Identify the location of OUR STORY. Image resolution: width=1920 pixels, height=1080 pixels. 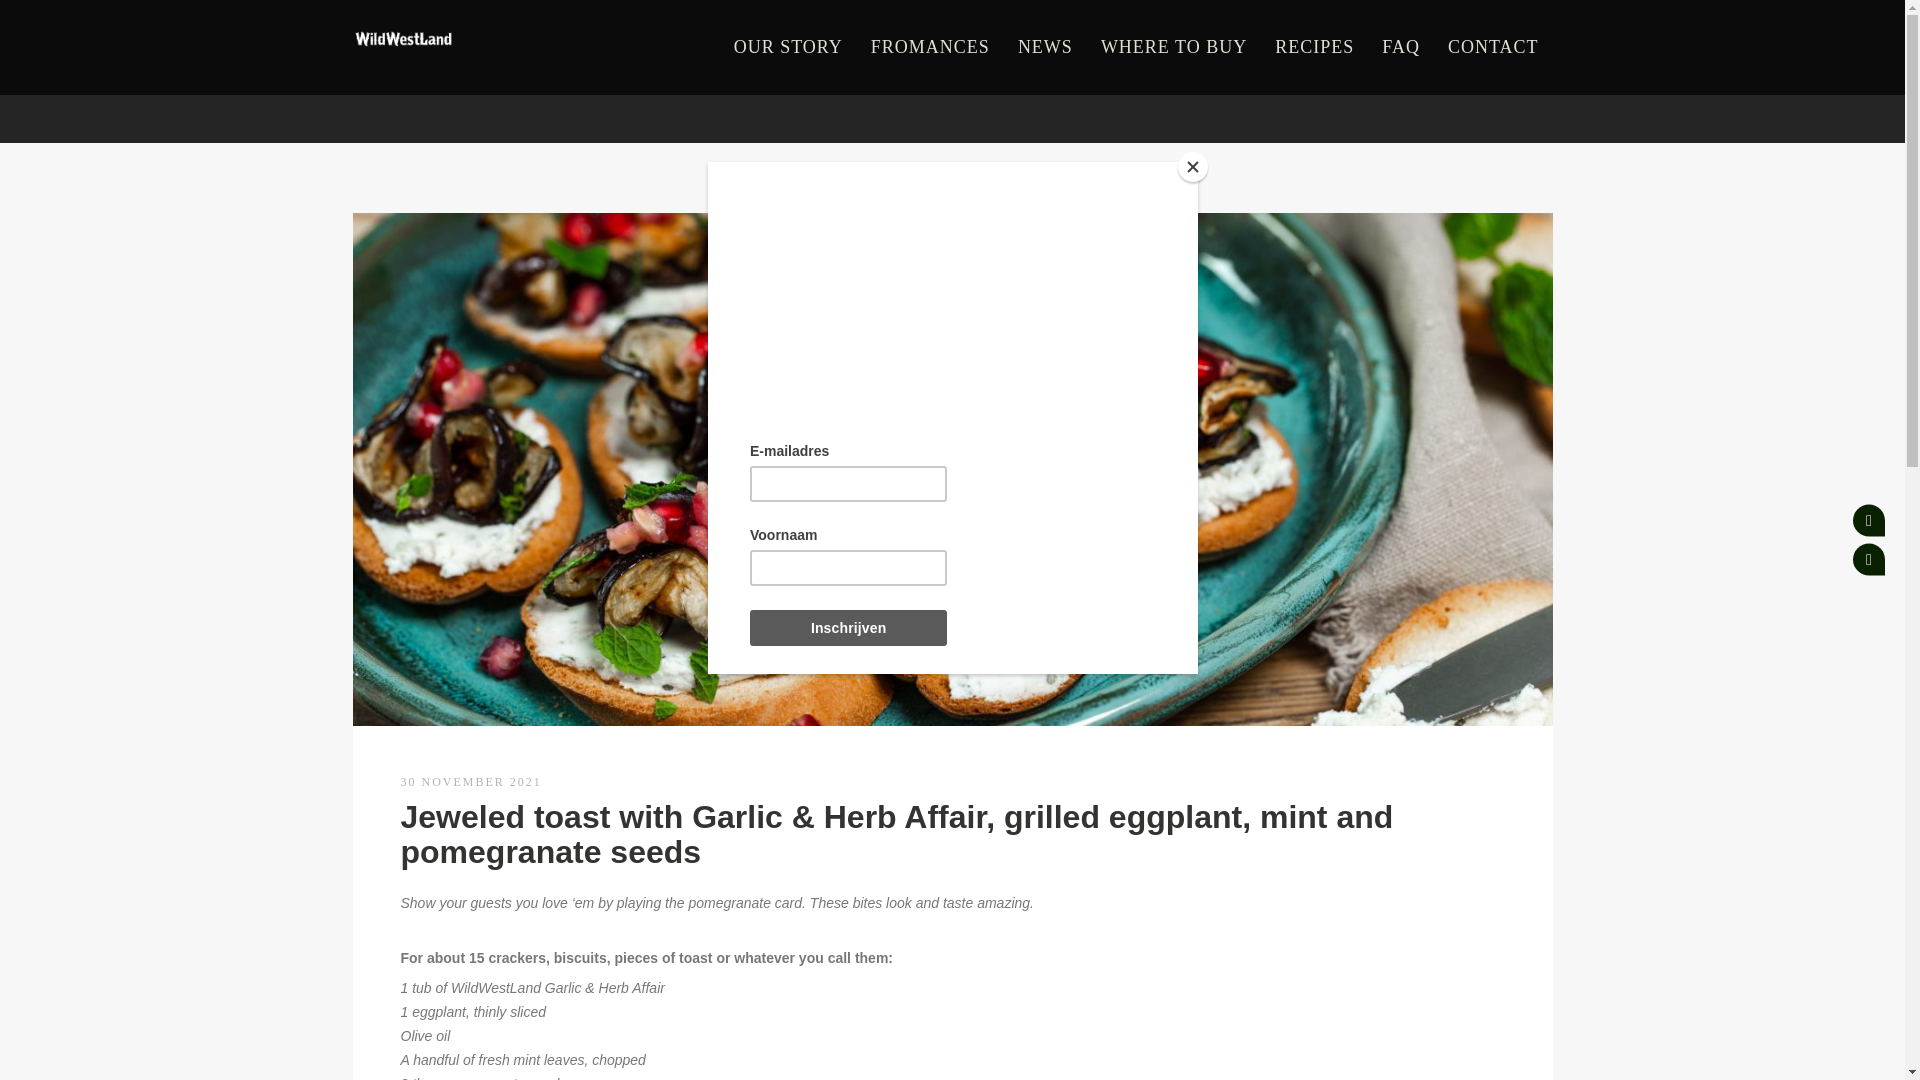
(788, 47).